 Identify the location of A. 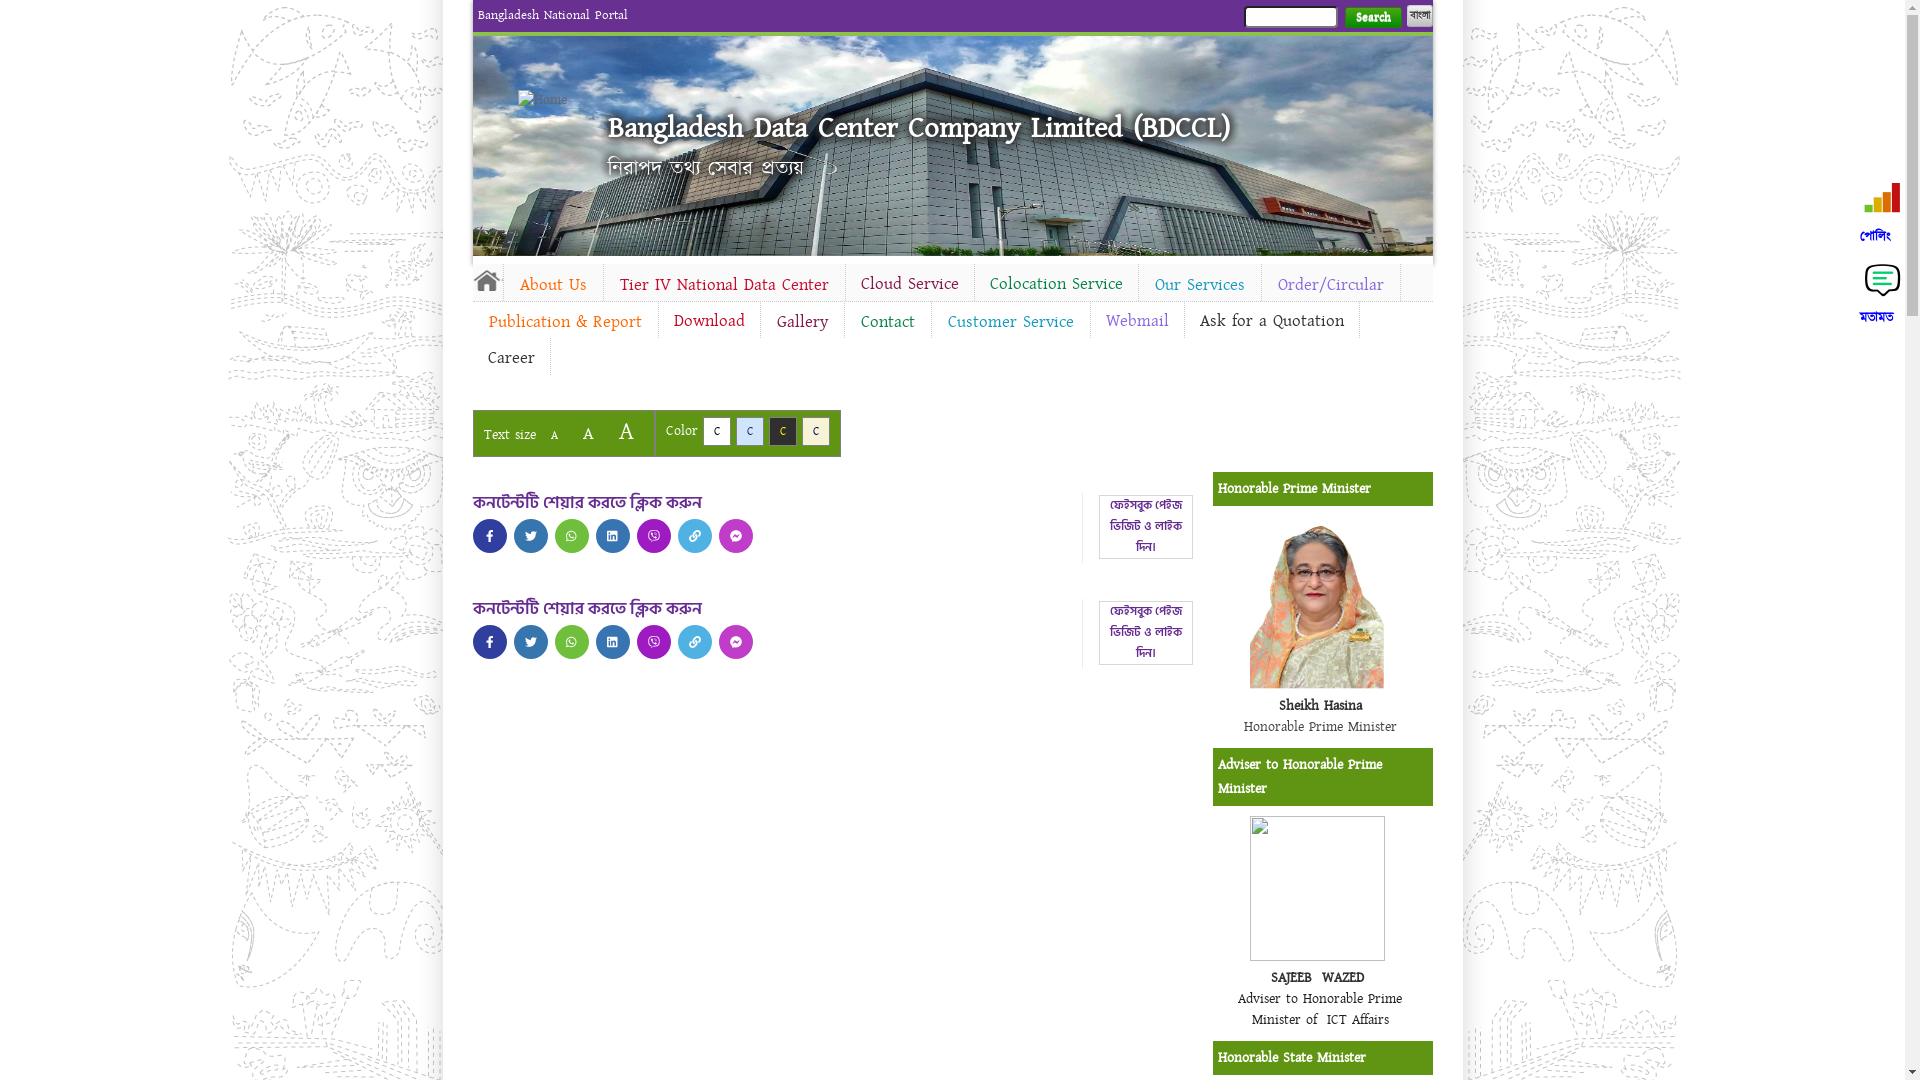
(588, 434).